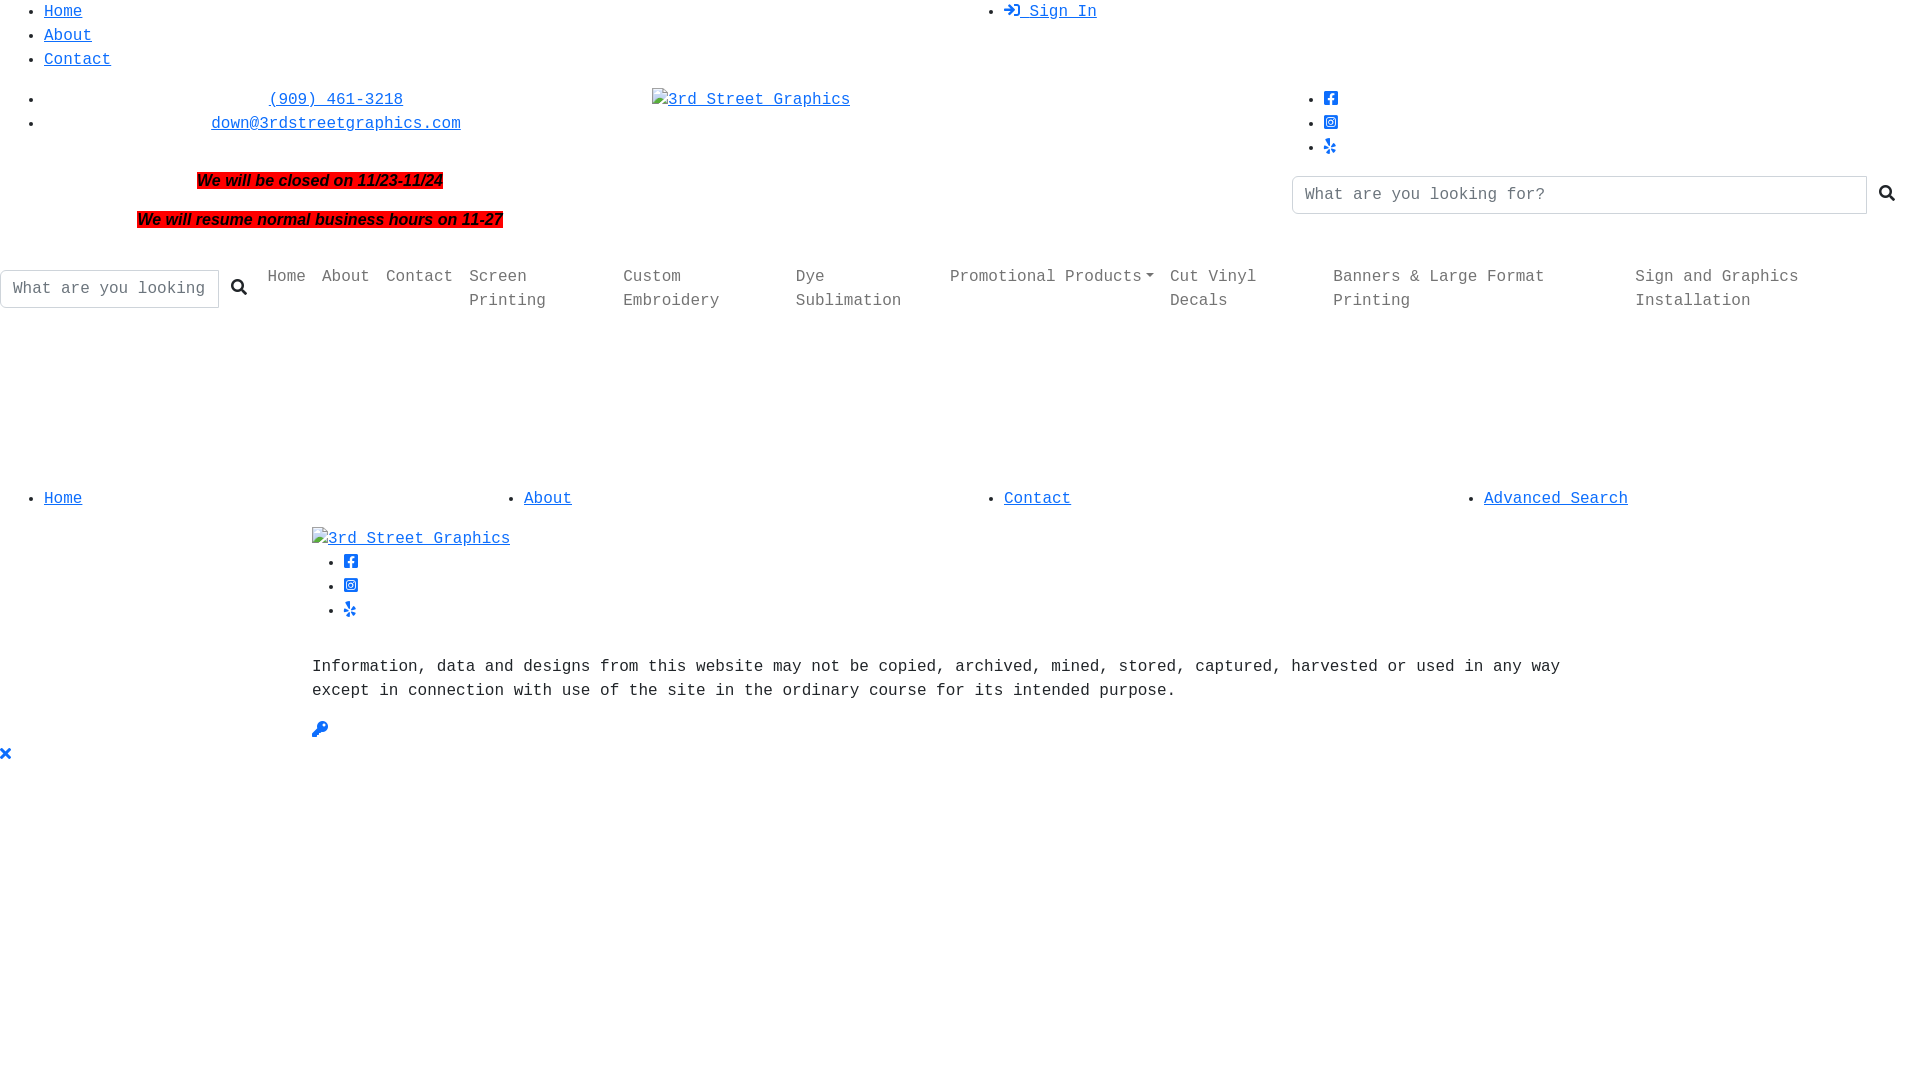 Image resolution: width=1920 pixels, height=1080 pixels. What do you see at coordinates (1476, 289) in the screenshot?
I see `Banners & Large Format Printing` at bounding box center [1476, 289].